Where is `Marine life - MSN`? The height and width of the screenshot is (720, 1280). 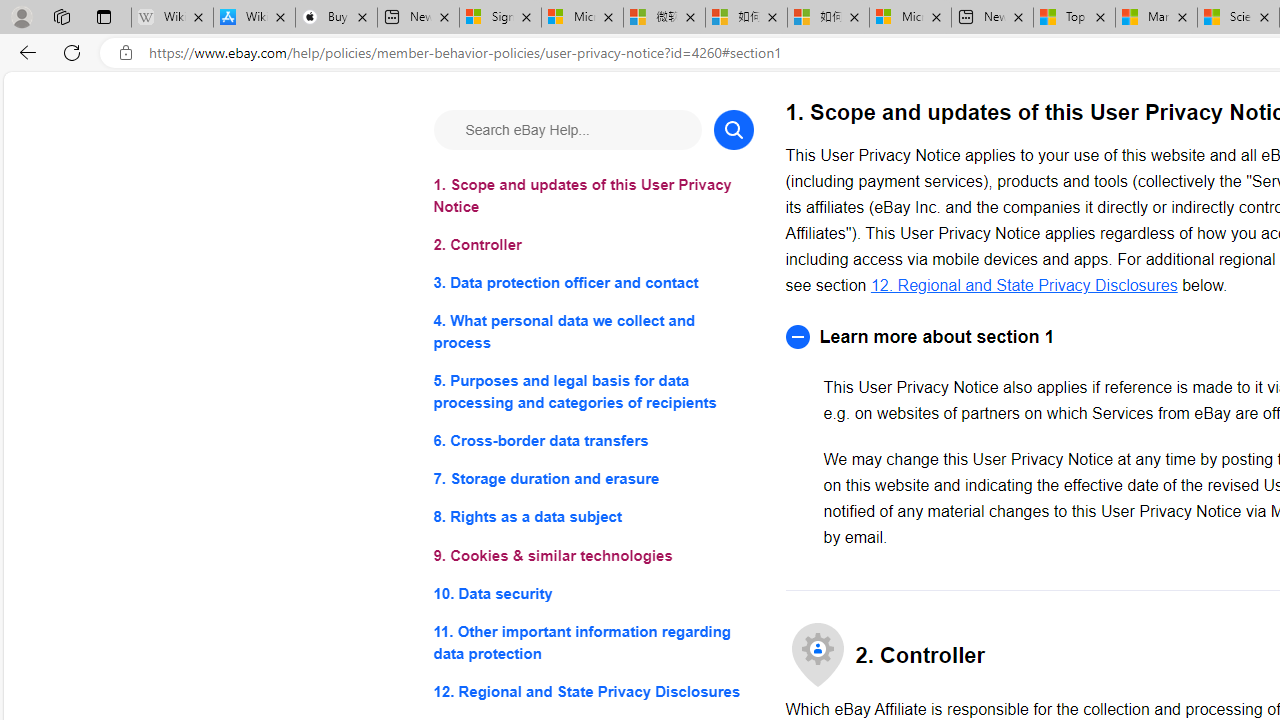 Marine life - MSN is located at coordinates (1156, 18).